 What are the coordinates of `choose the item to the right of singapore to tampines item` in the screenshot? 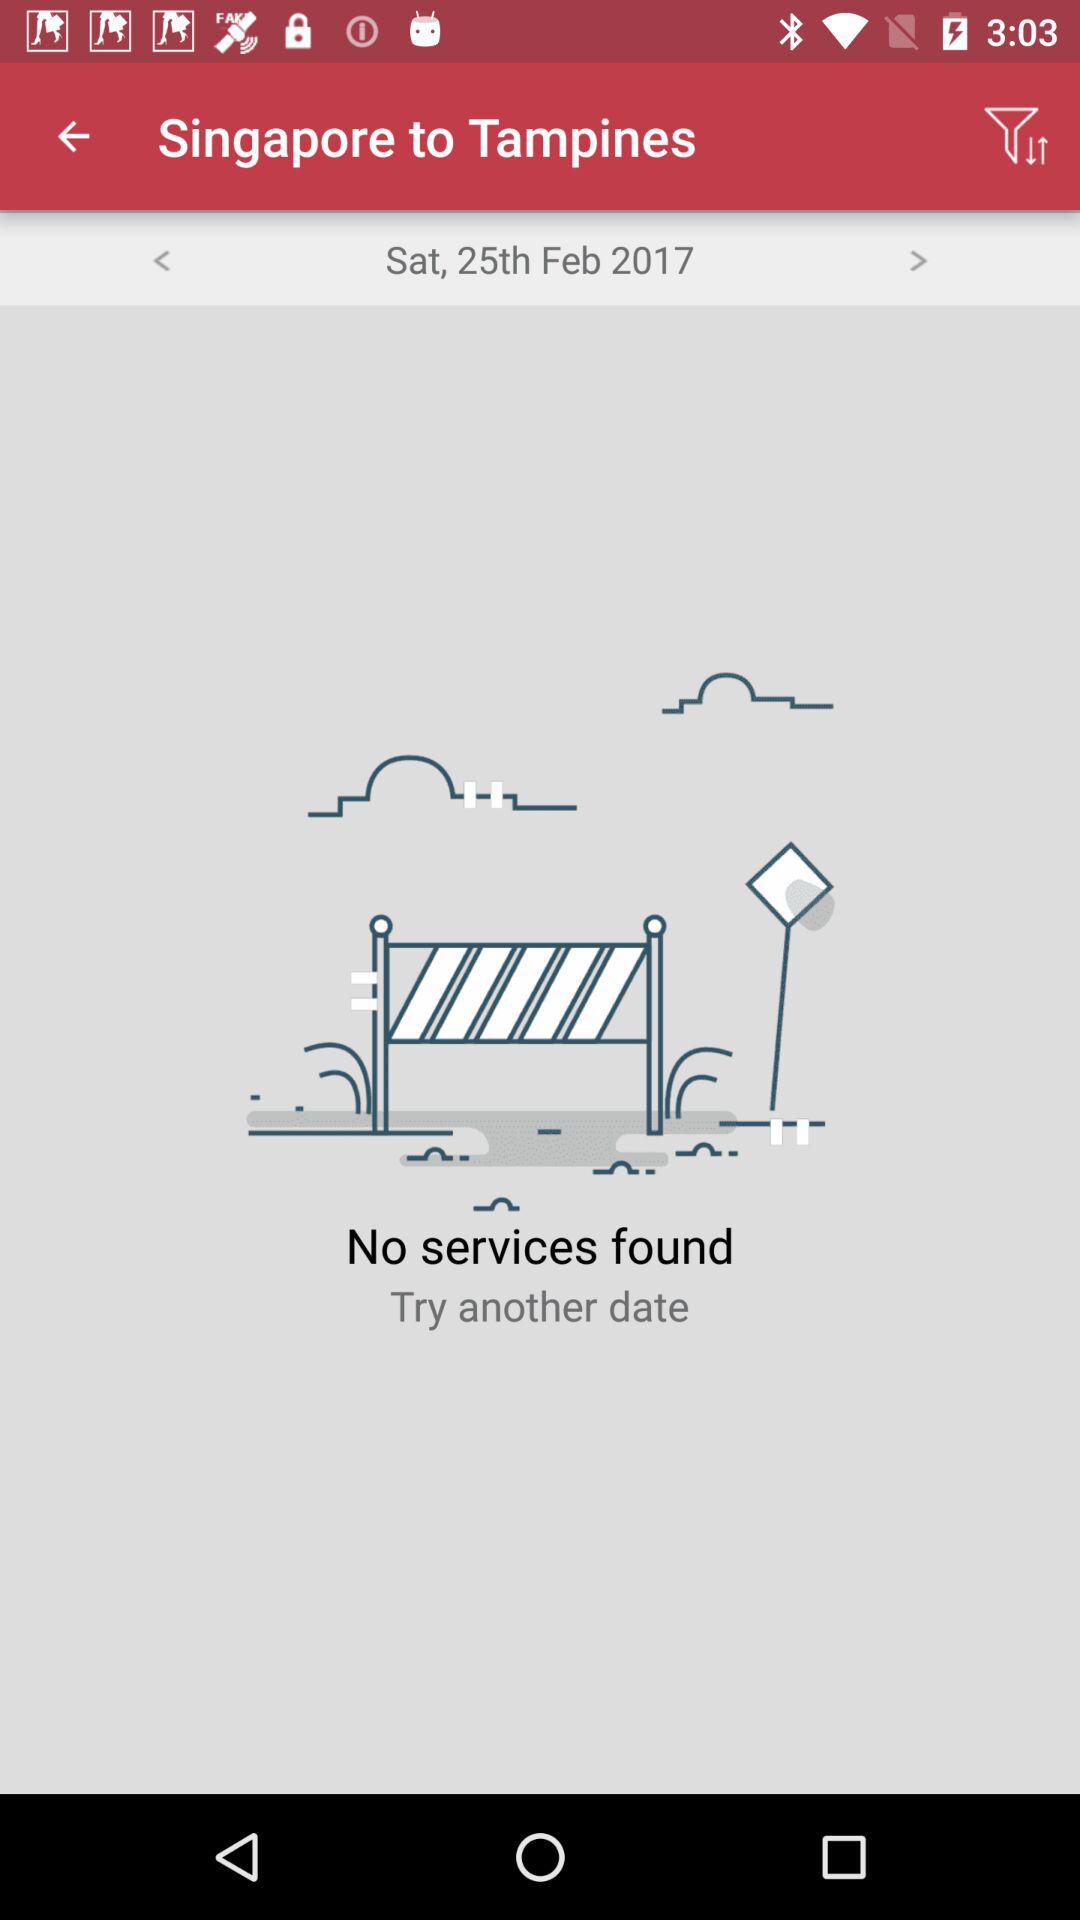 It's located at (1016, 136).